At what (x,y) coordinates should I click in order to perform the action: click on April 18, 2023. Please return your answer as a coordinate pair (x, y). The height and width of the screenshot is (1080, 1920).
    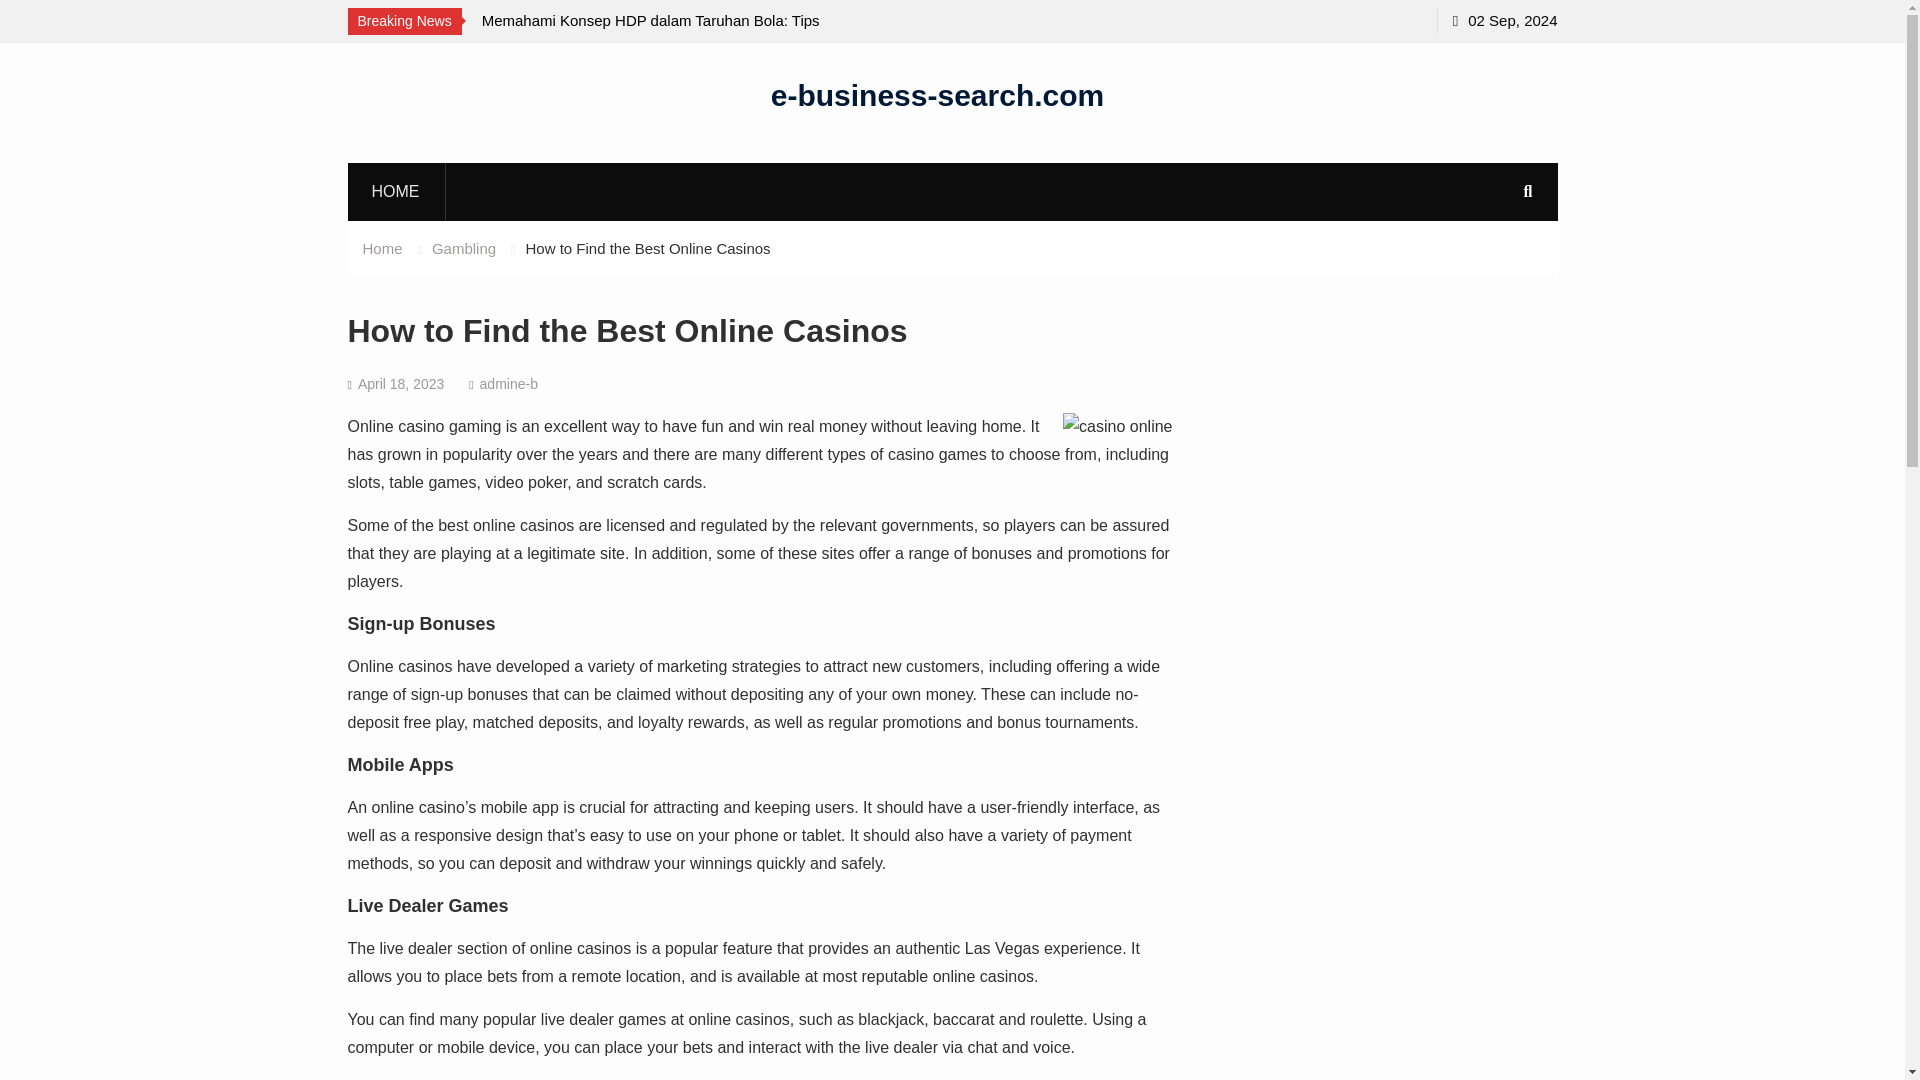
    Looking at the image, I should click on (400, 384).